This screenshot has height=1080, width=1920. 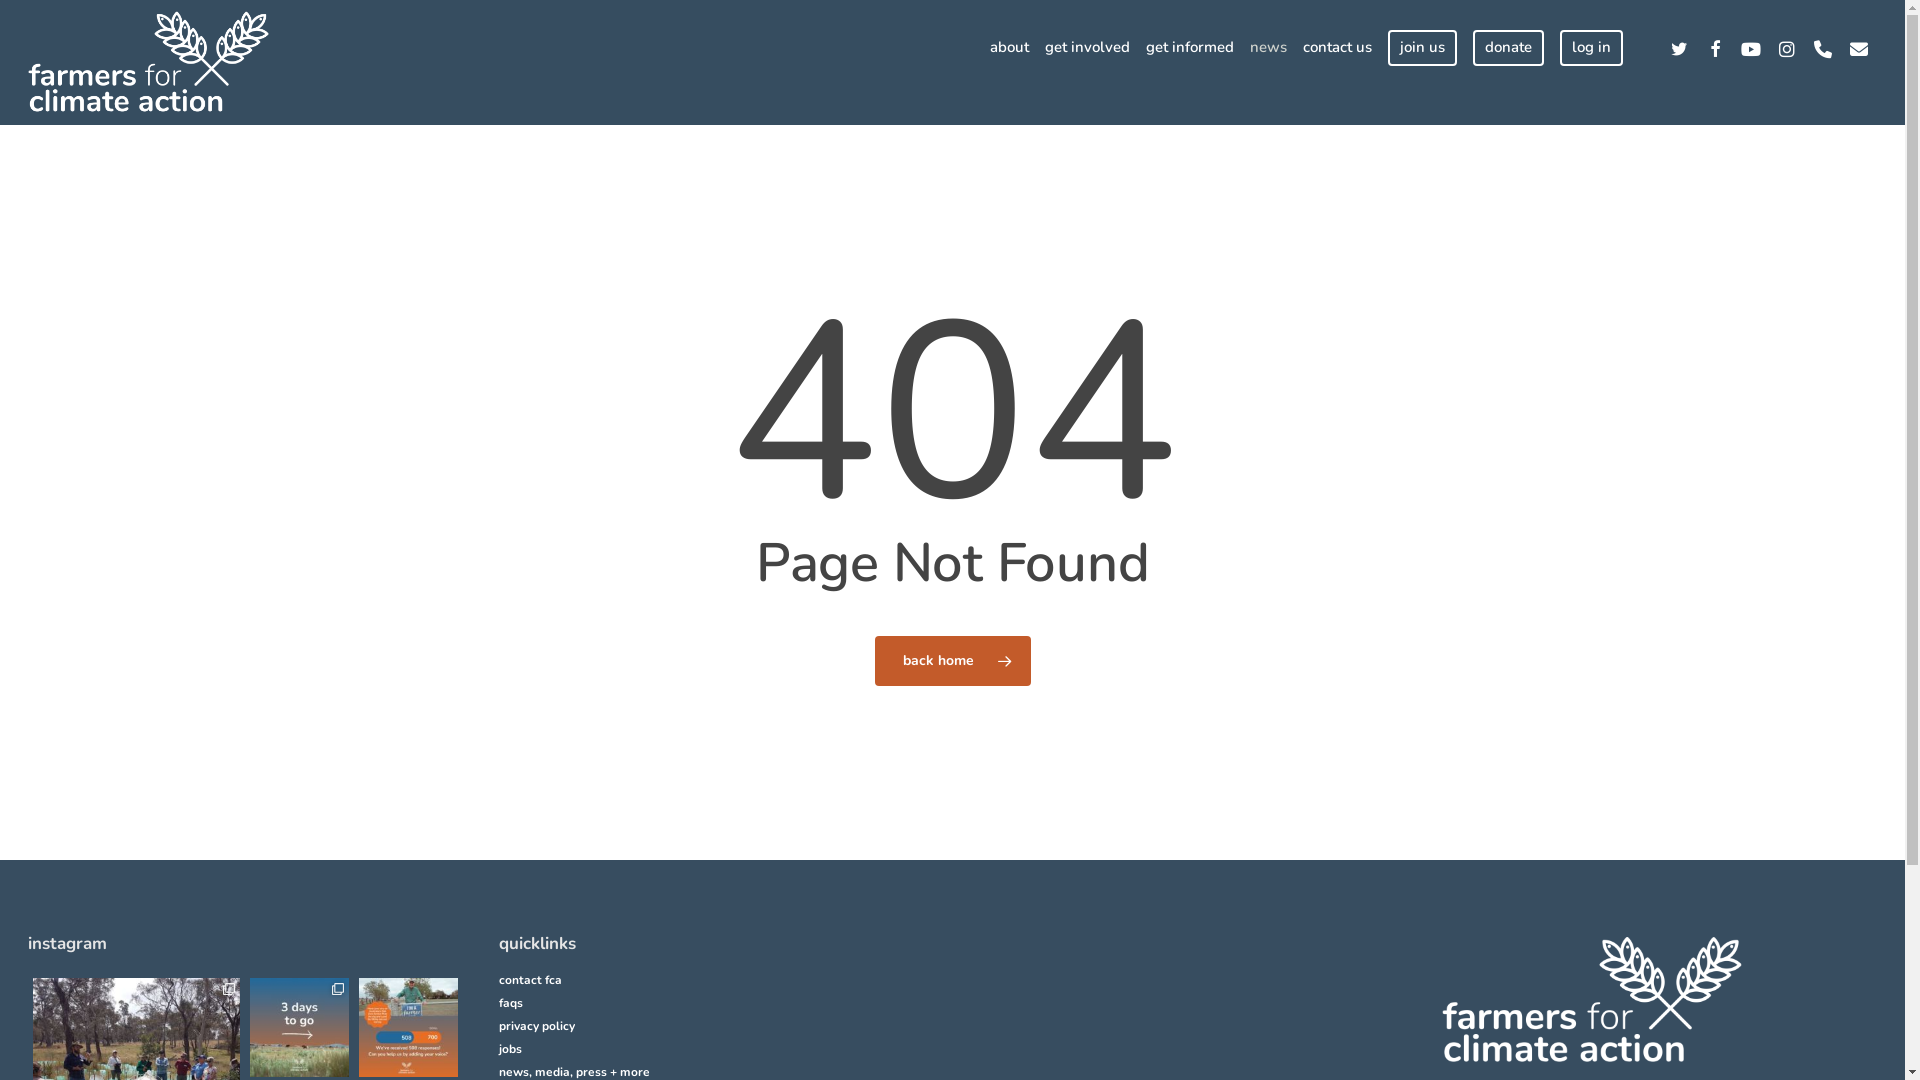 What do you see at coordinates (716, 980) in the screenshot?
I see `contact fca` at bounding box center [716, 980].